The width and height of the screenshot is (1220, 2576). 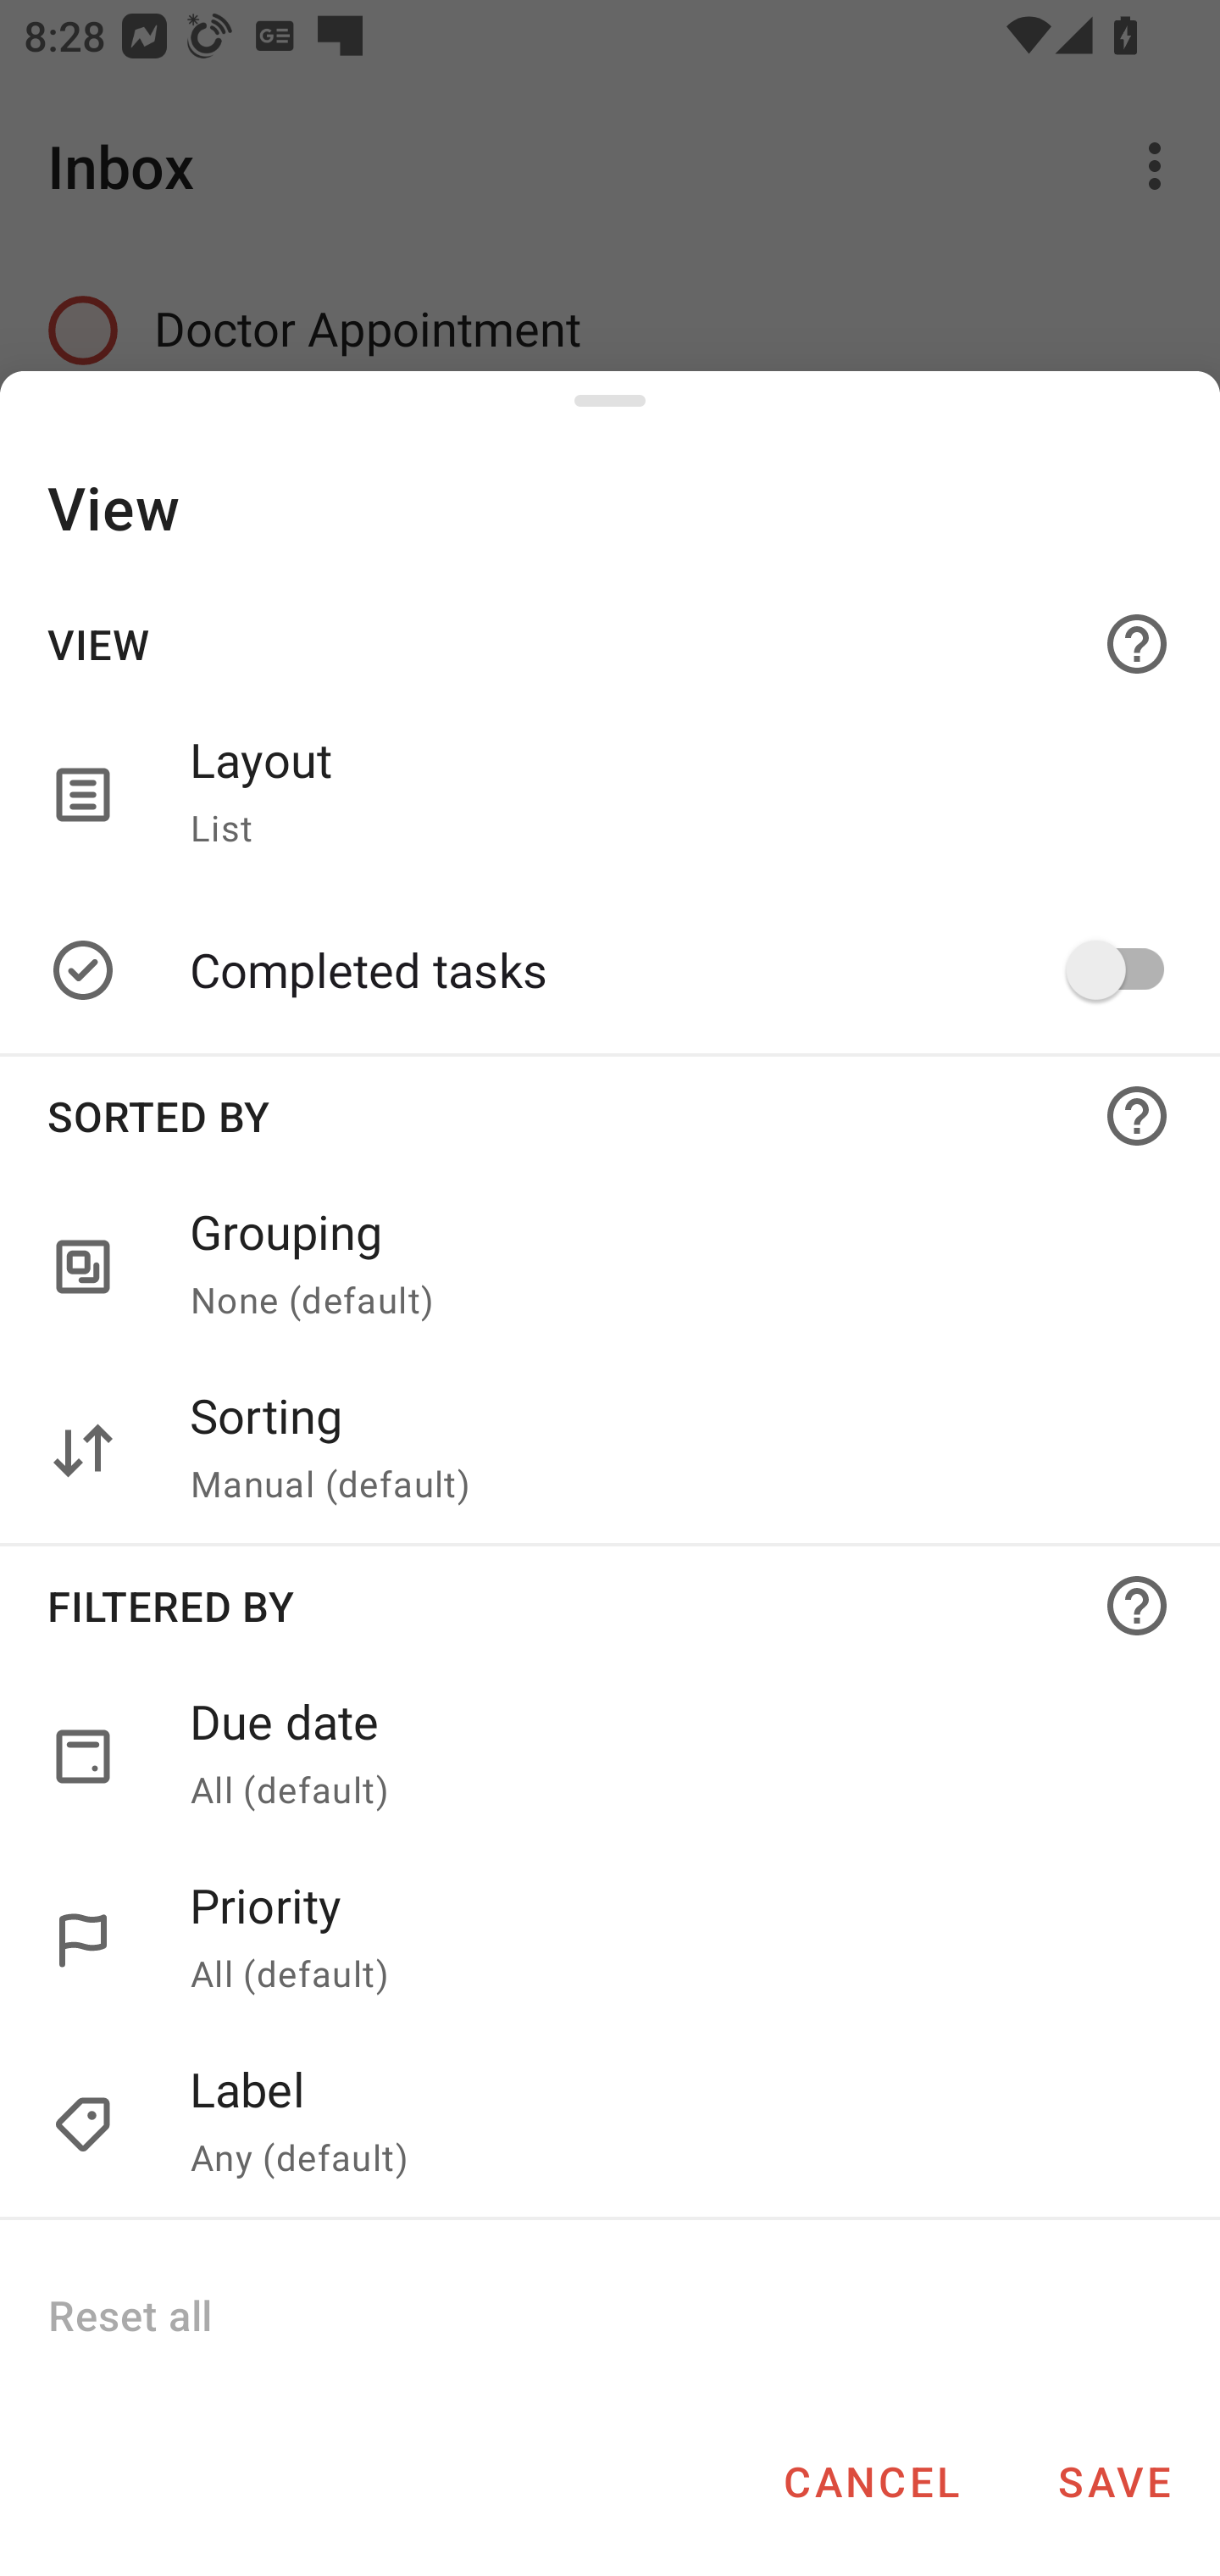 What do you see at coordinates (610, 2125) in the screenshot?
I see `Label Any (default)` at bounding box center [610, 2125].